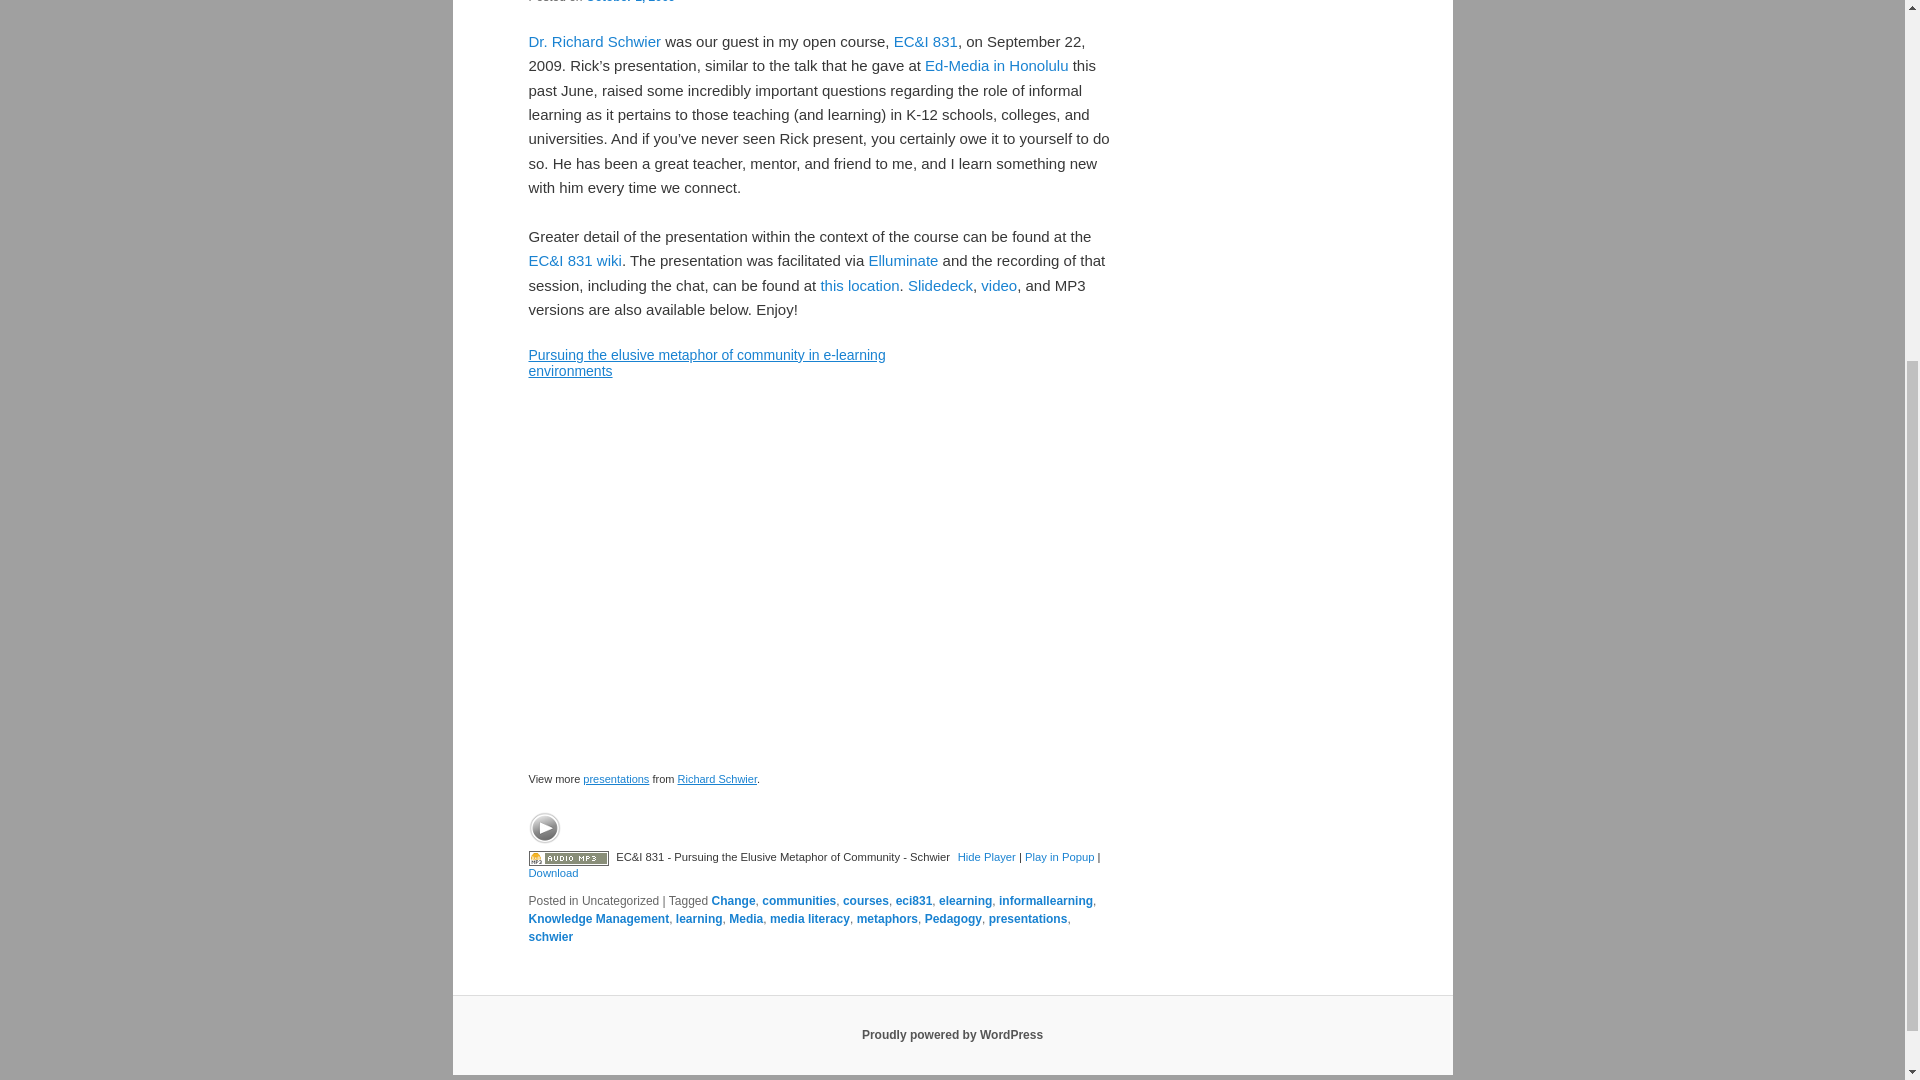  I want to click on presentations, so click(1028, 918).